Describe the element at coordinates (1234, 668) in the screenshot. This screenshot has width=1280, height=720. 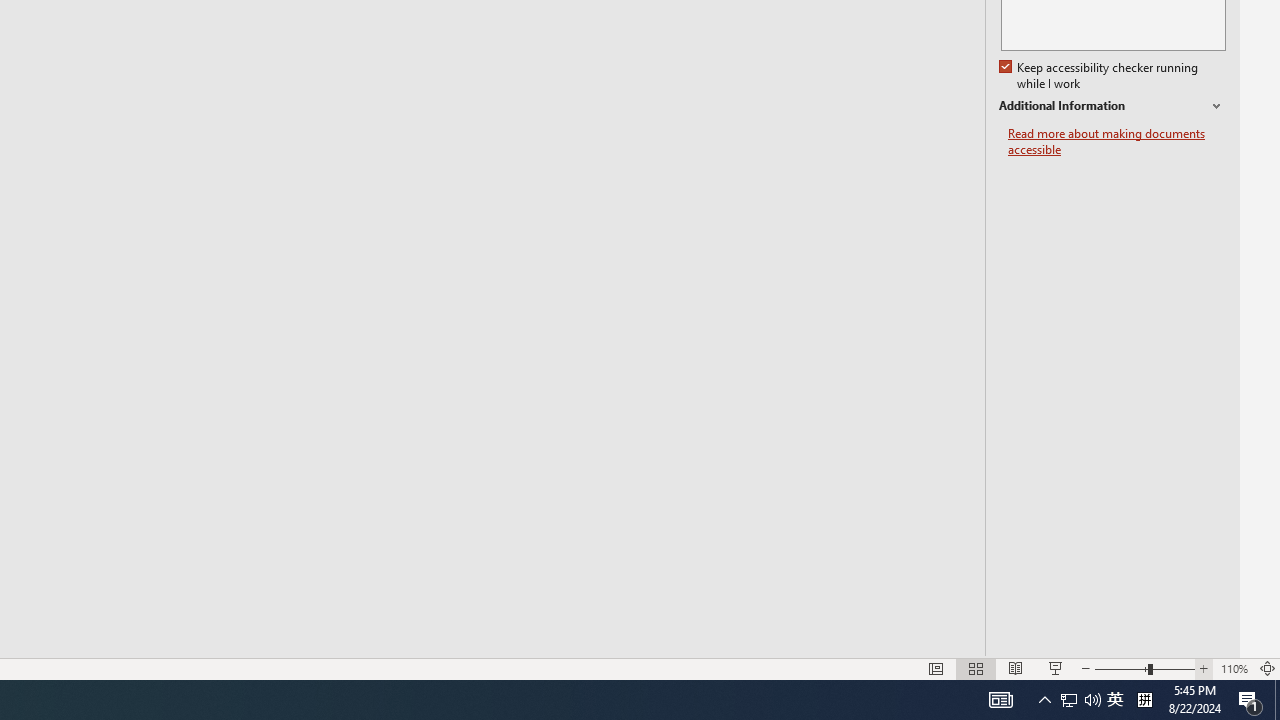
I see `Zoom 110%` at that location.